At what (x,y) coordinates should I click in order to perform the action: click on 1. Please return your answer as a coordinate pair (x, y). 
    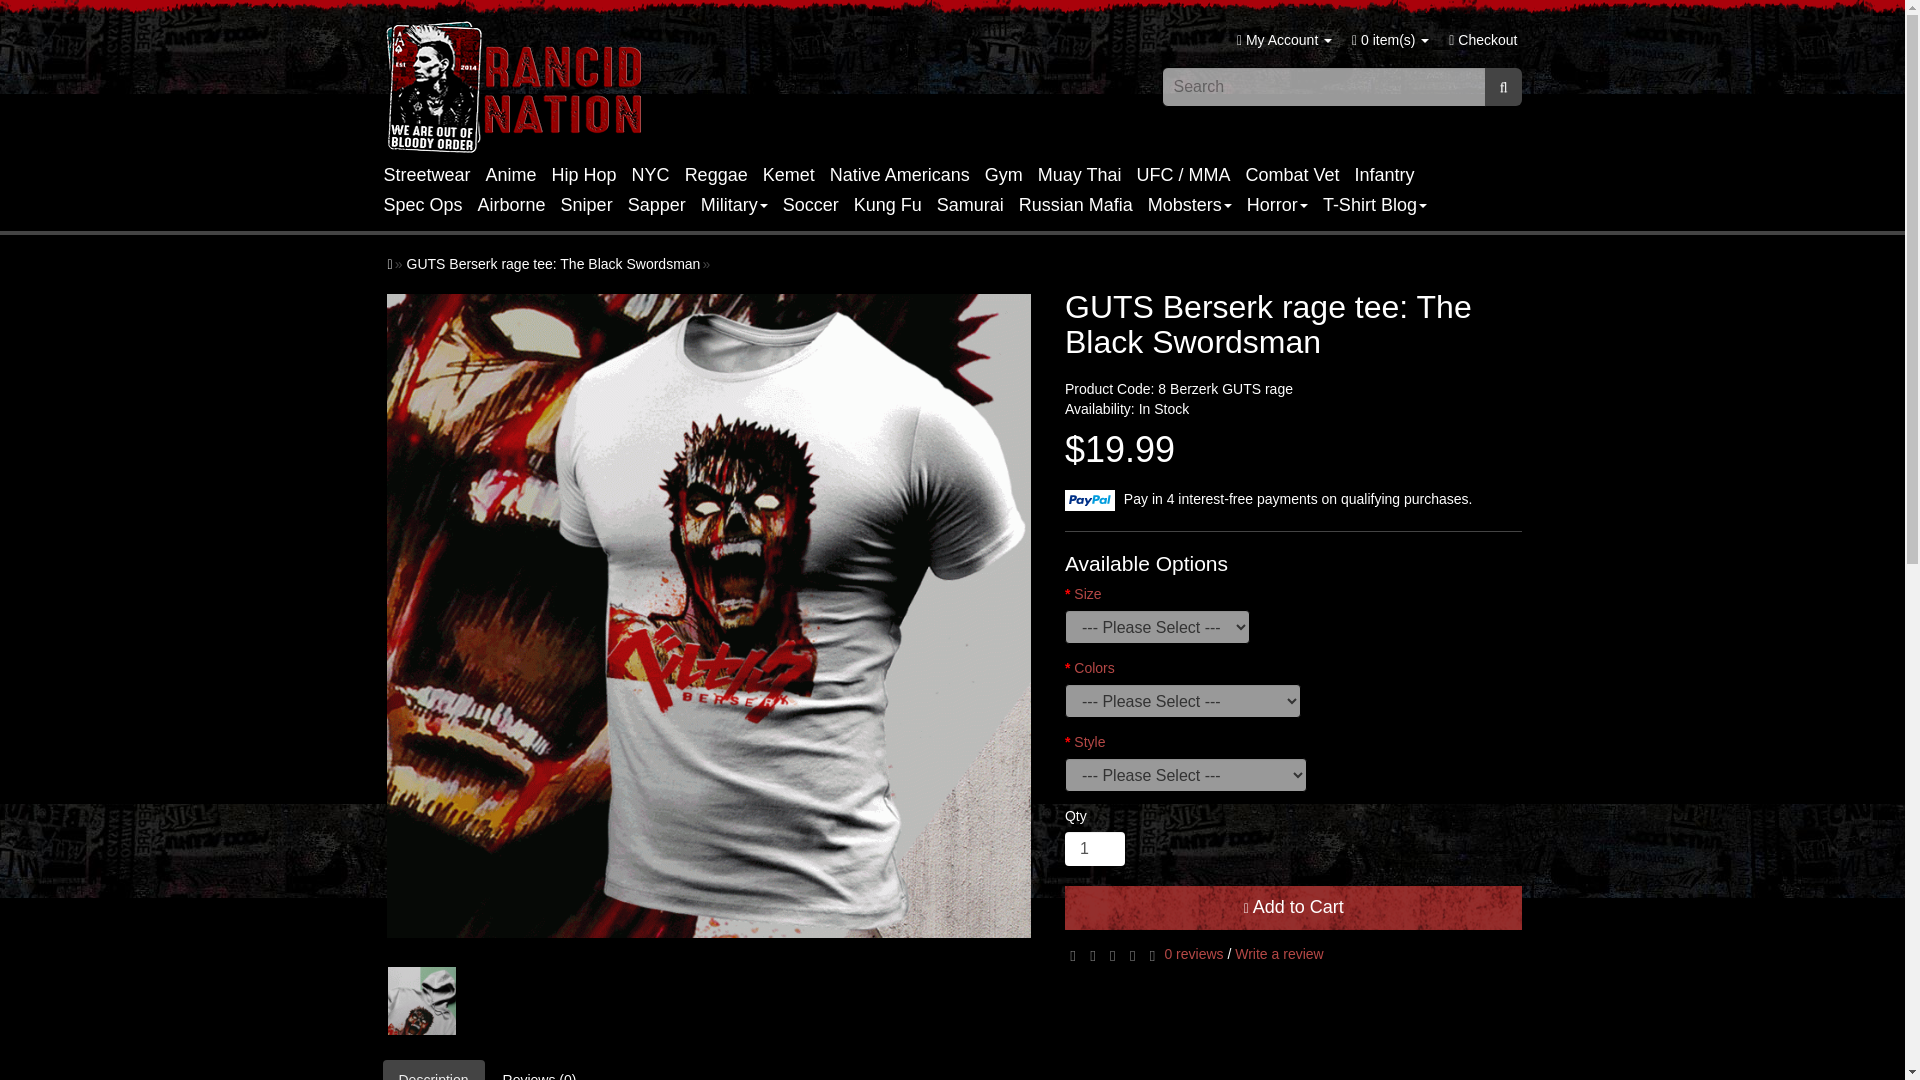
    Looking at the image, I should click on (1095, 848).